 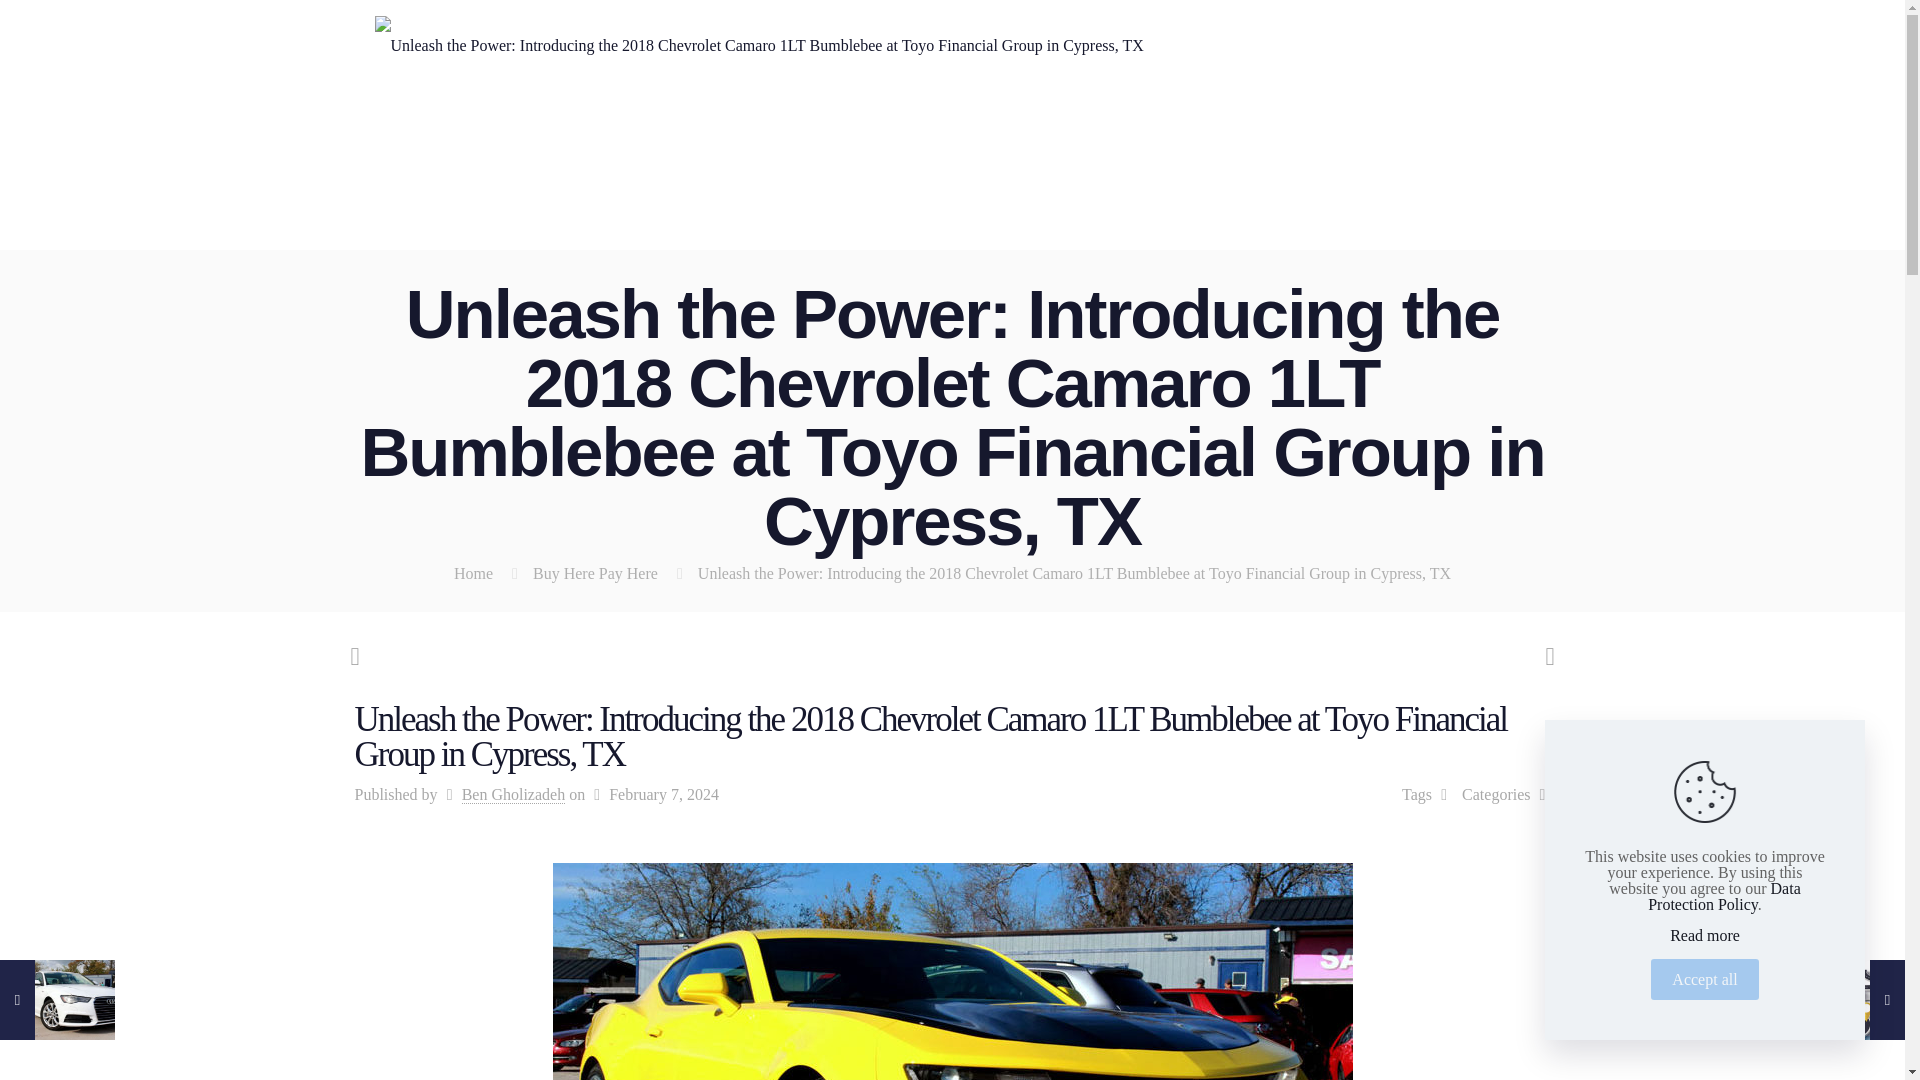 What do you see at coordinates (514, 794) in the screenshot?
I see `Ben Gholizadeh` at bounding box center [514, 794].